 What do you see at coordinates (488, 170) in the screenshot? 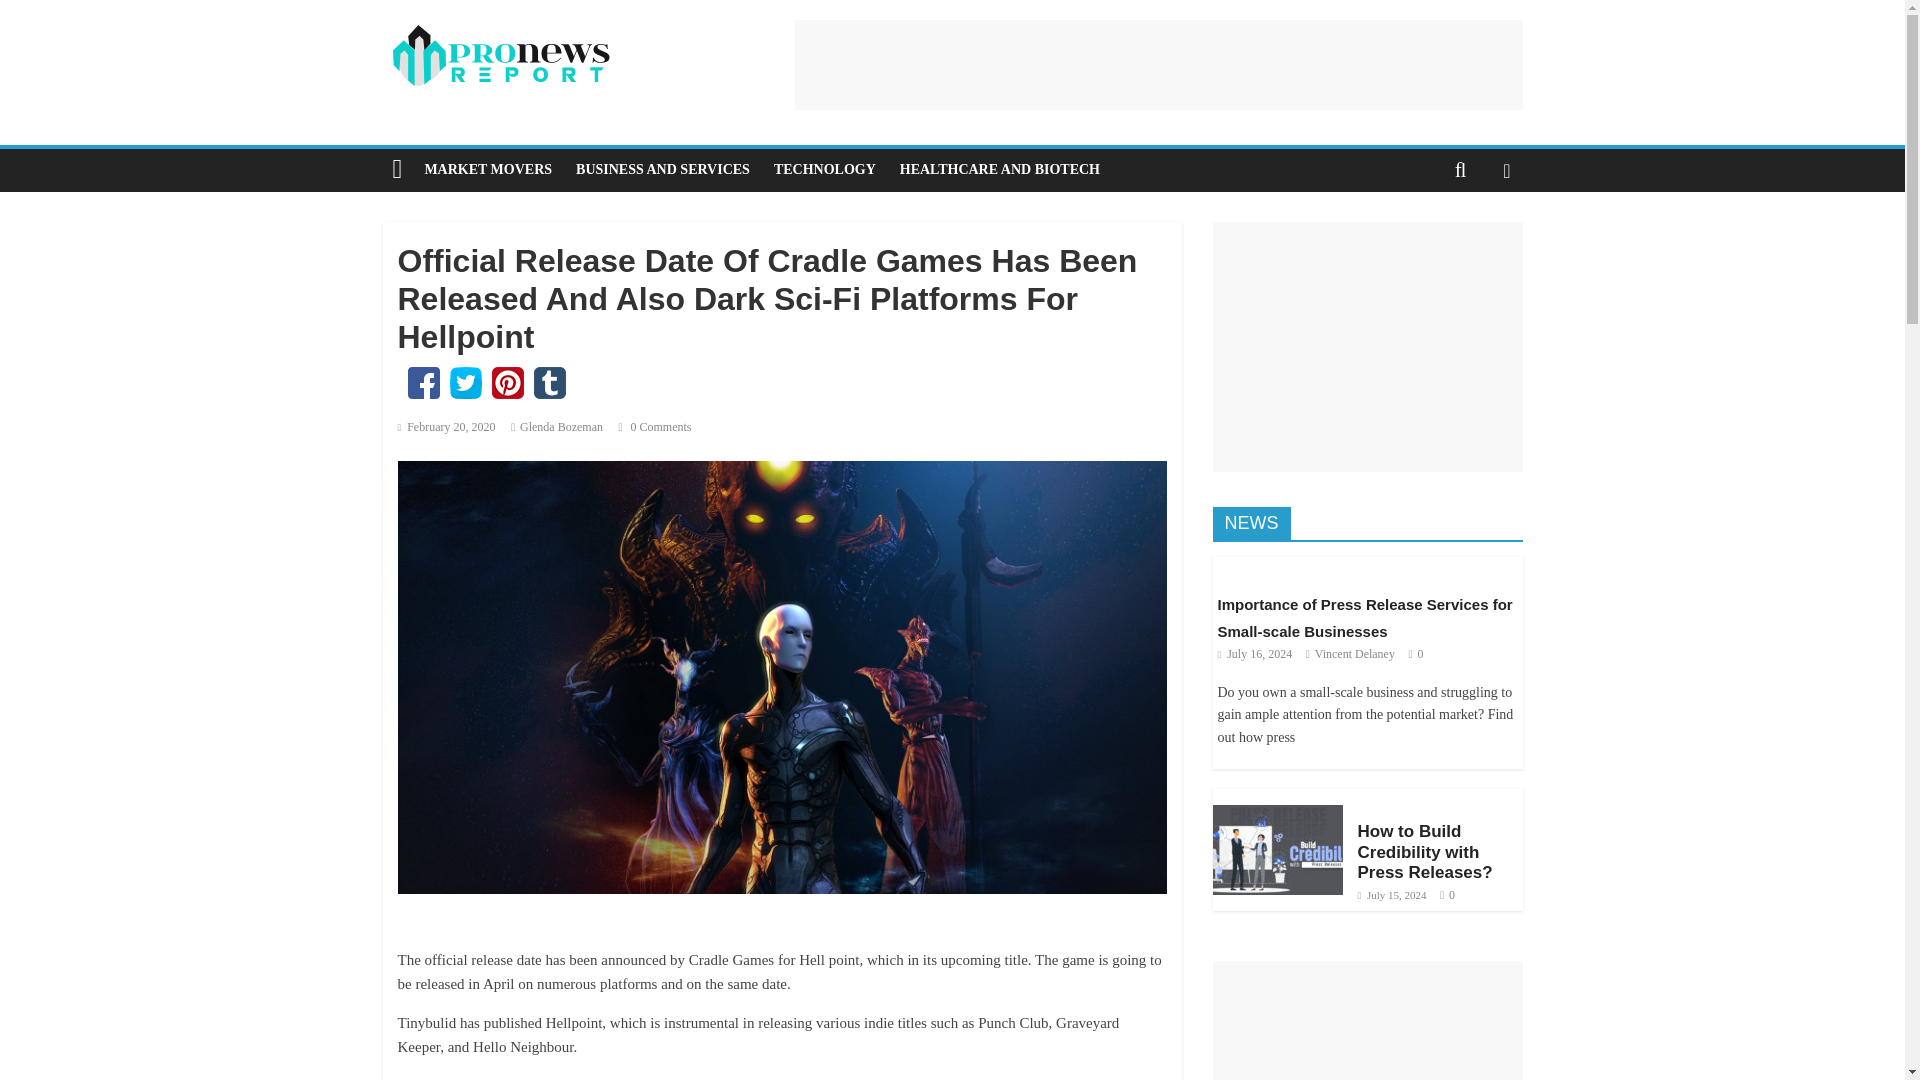
I see `MARKET MOVERS` at bounding box center [488, 170].